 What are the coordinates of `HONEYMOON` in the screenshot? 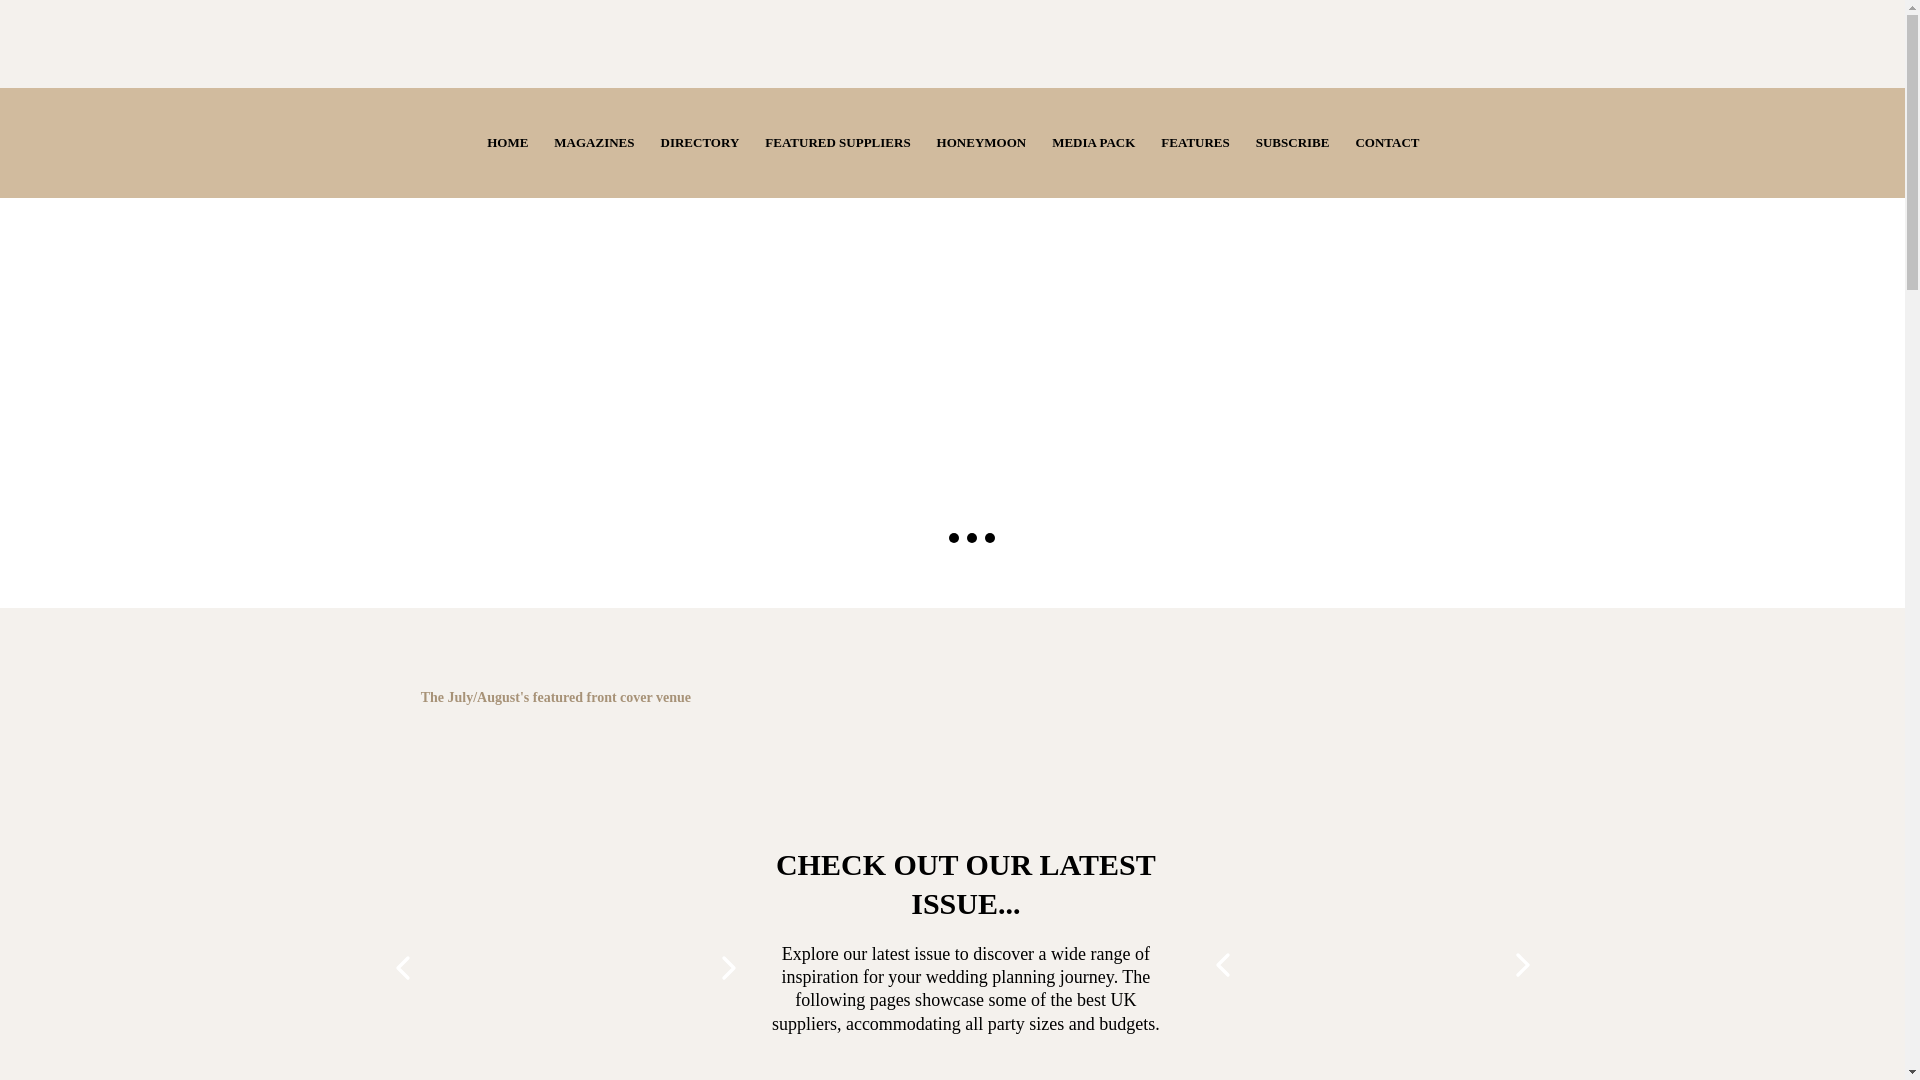 It's located at (982, 142).